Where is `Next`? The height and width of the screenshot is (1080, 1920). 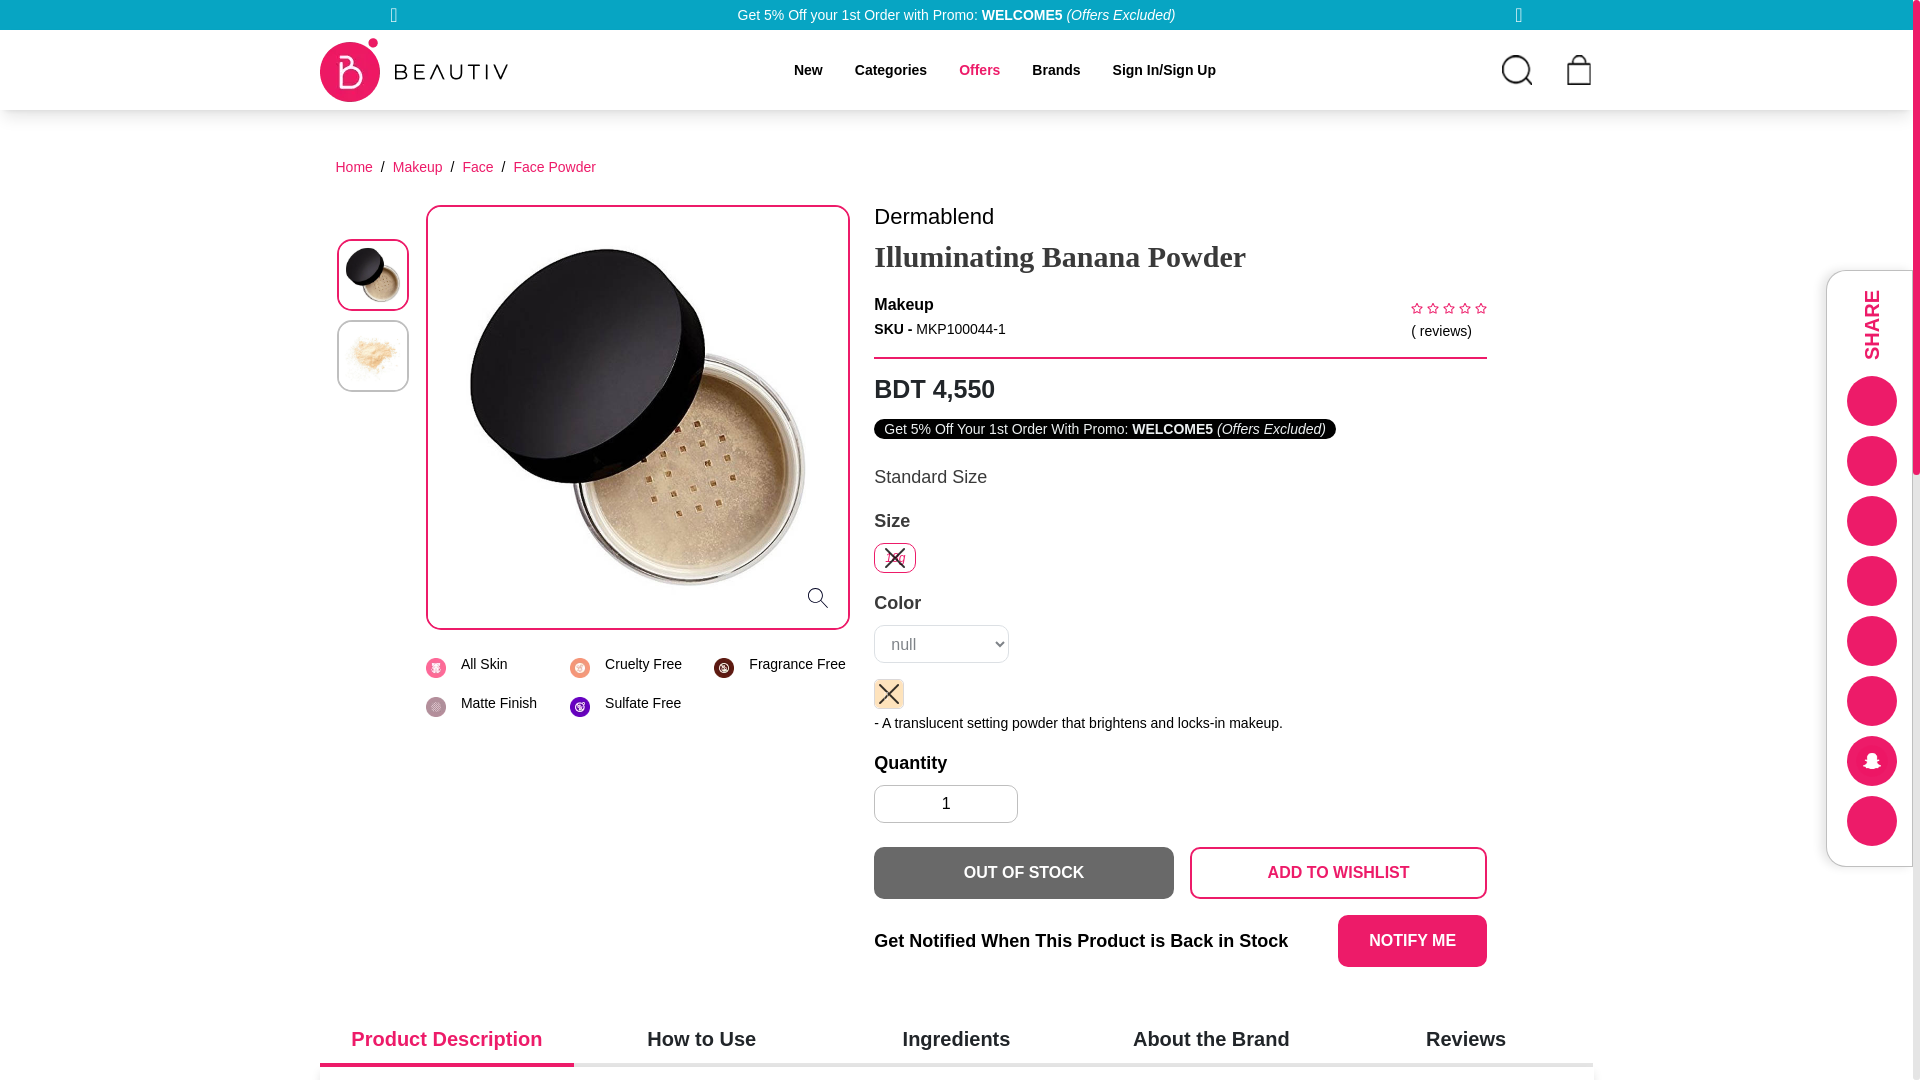 Next is located at coordinates (1518, 14).